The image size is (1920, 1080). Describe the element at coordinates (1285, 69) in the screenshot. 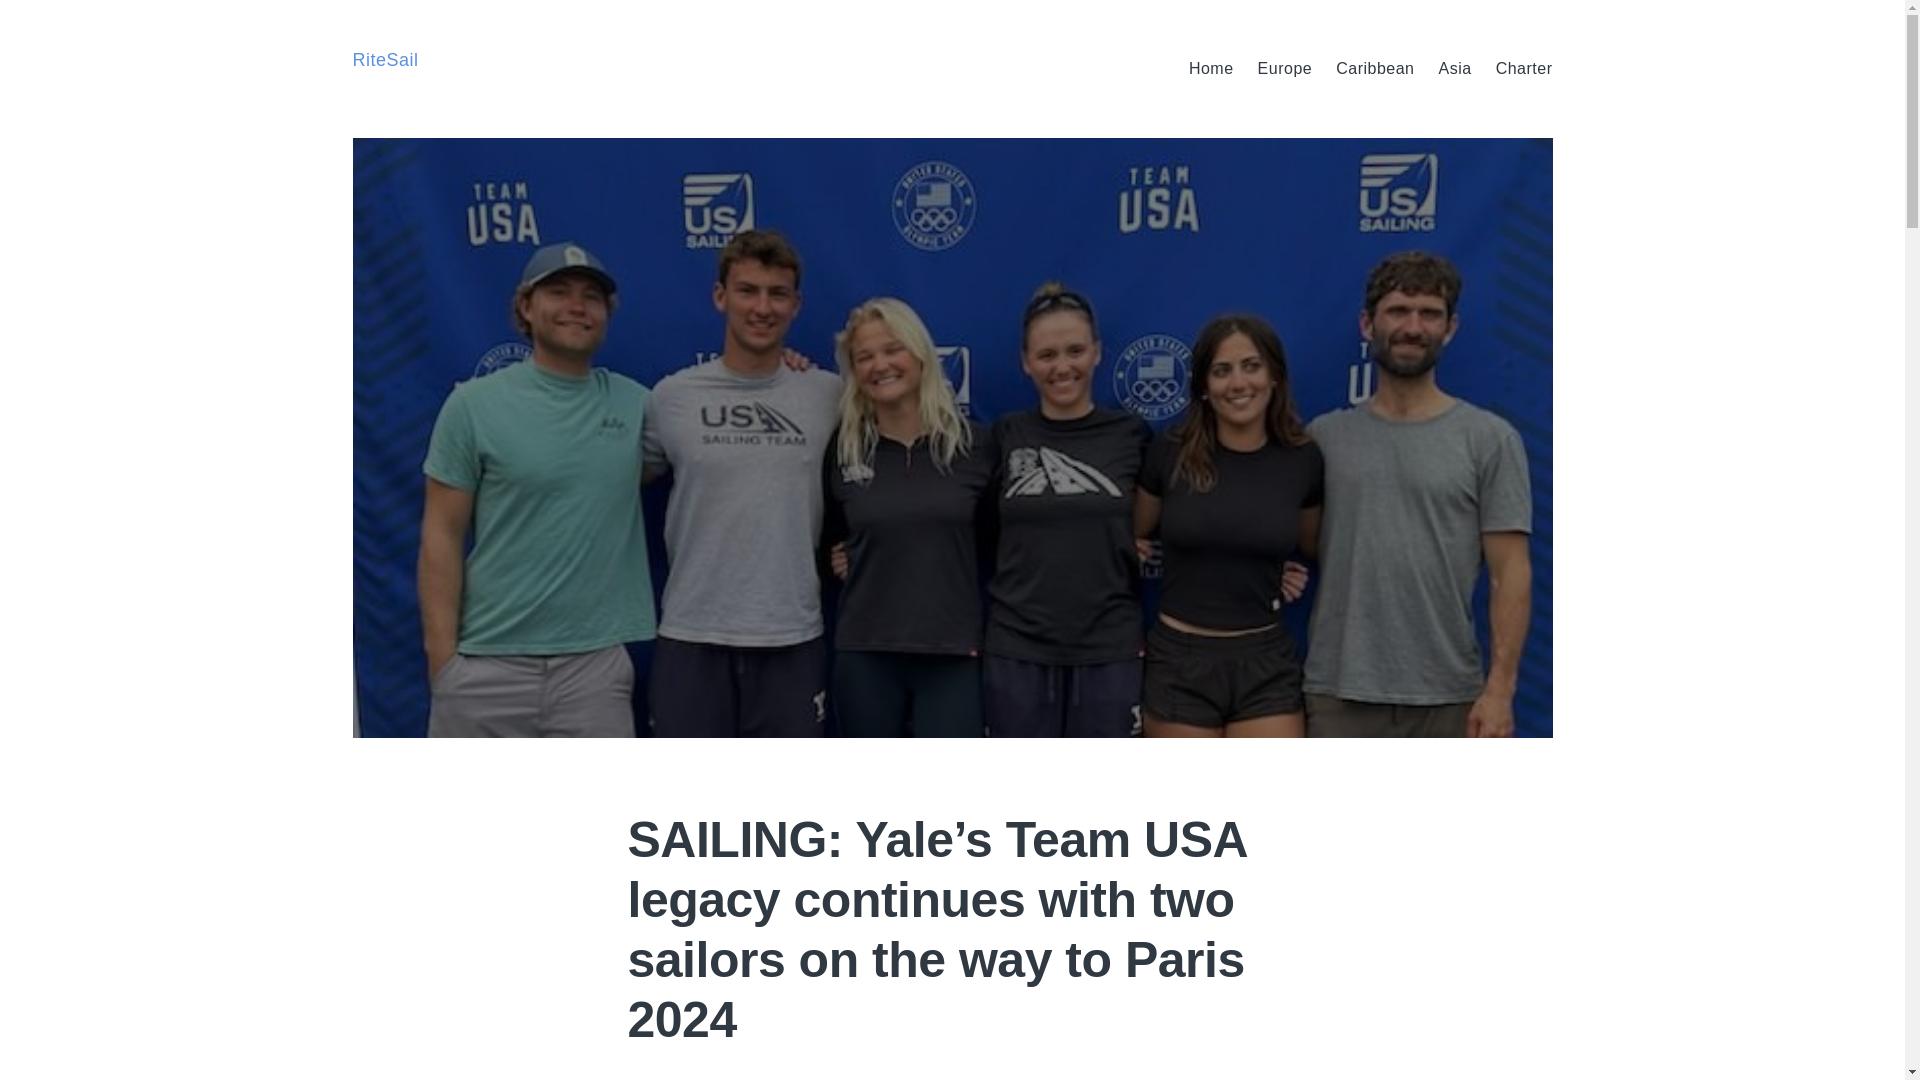

I see `Europe` at that location.